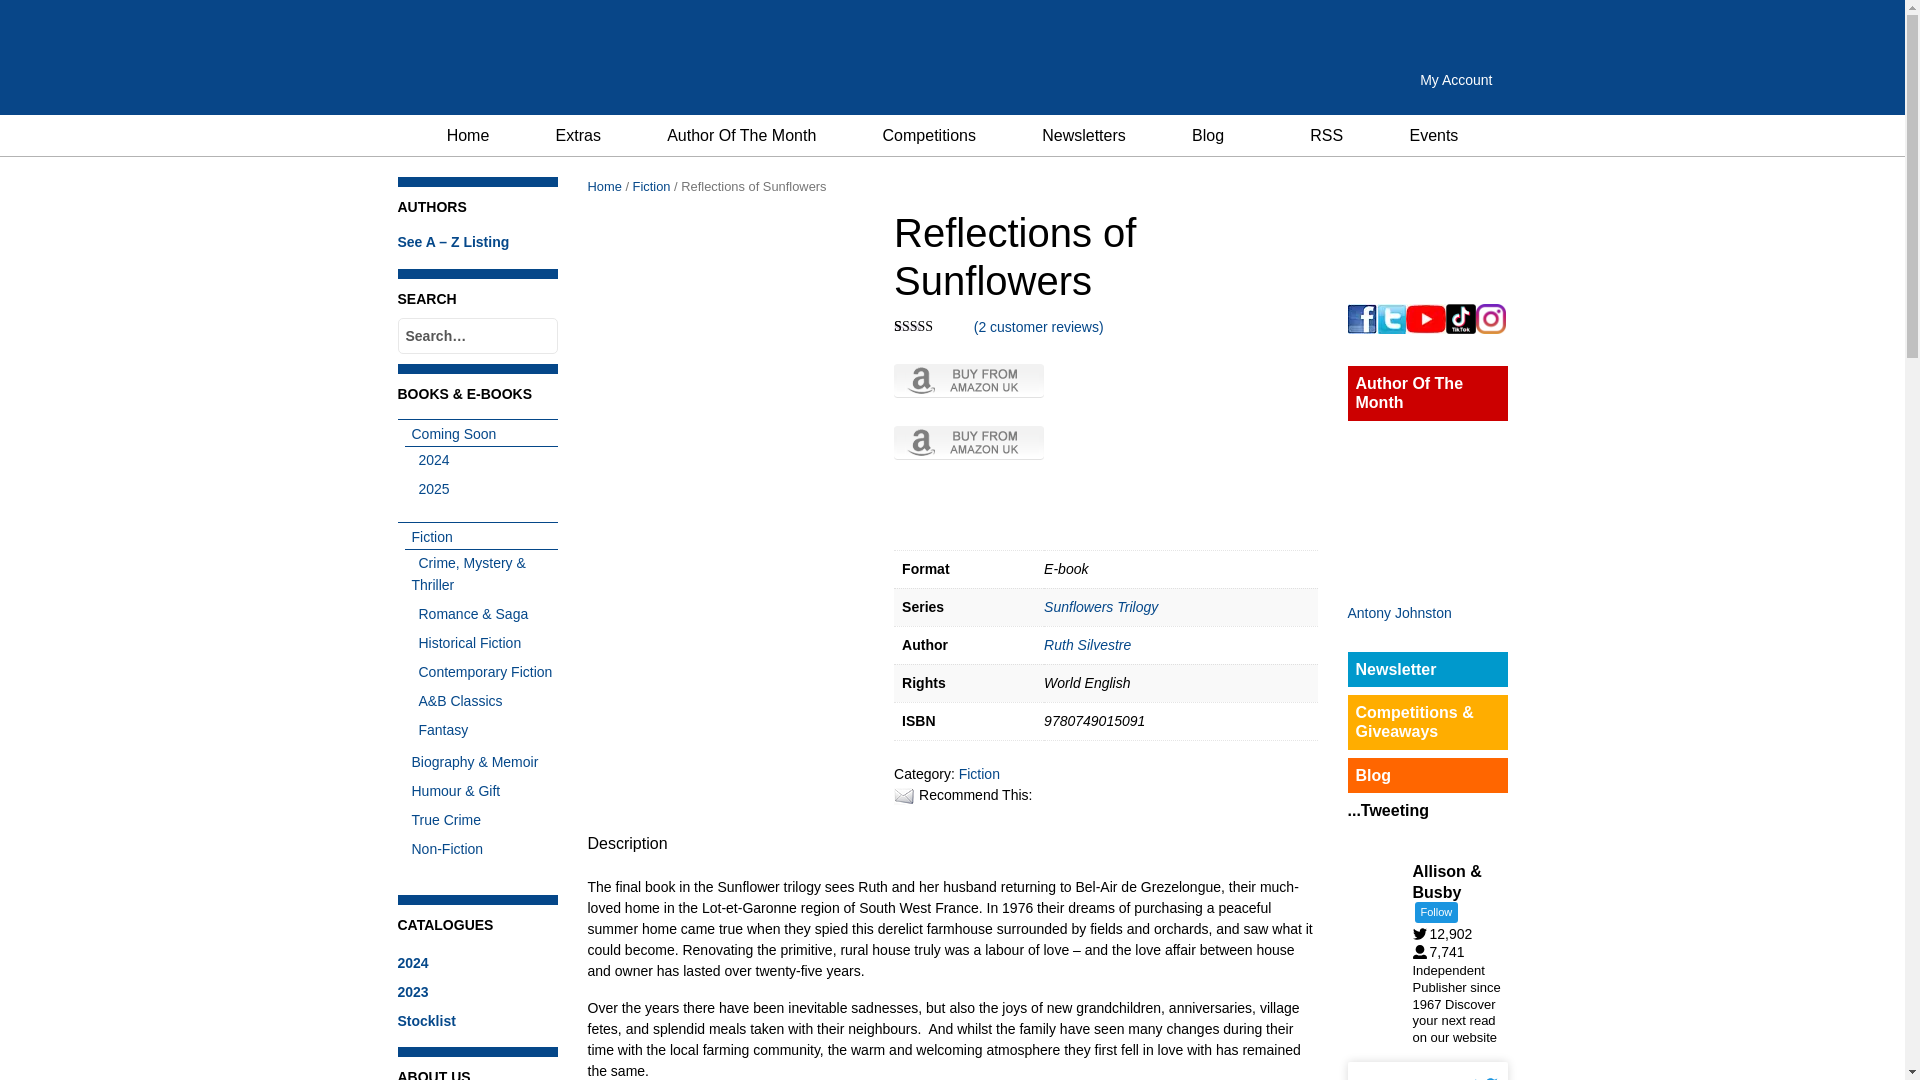  I want to click on Historical Fiction, so click(467, 643).